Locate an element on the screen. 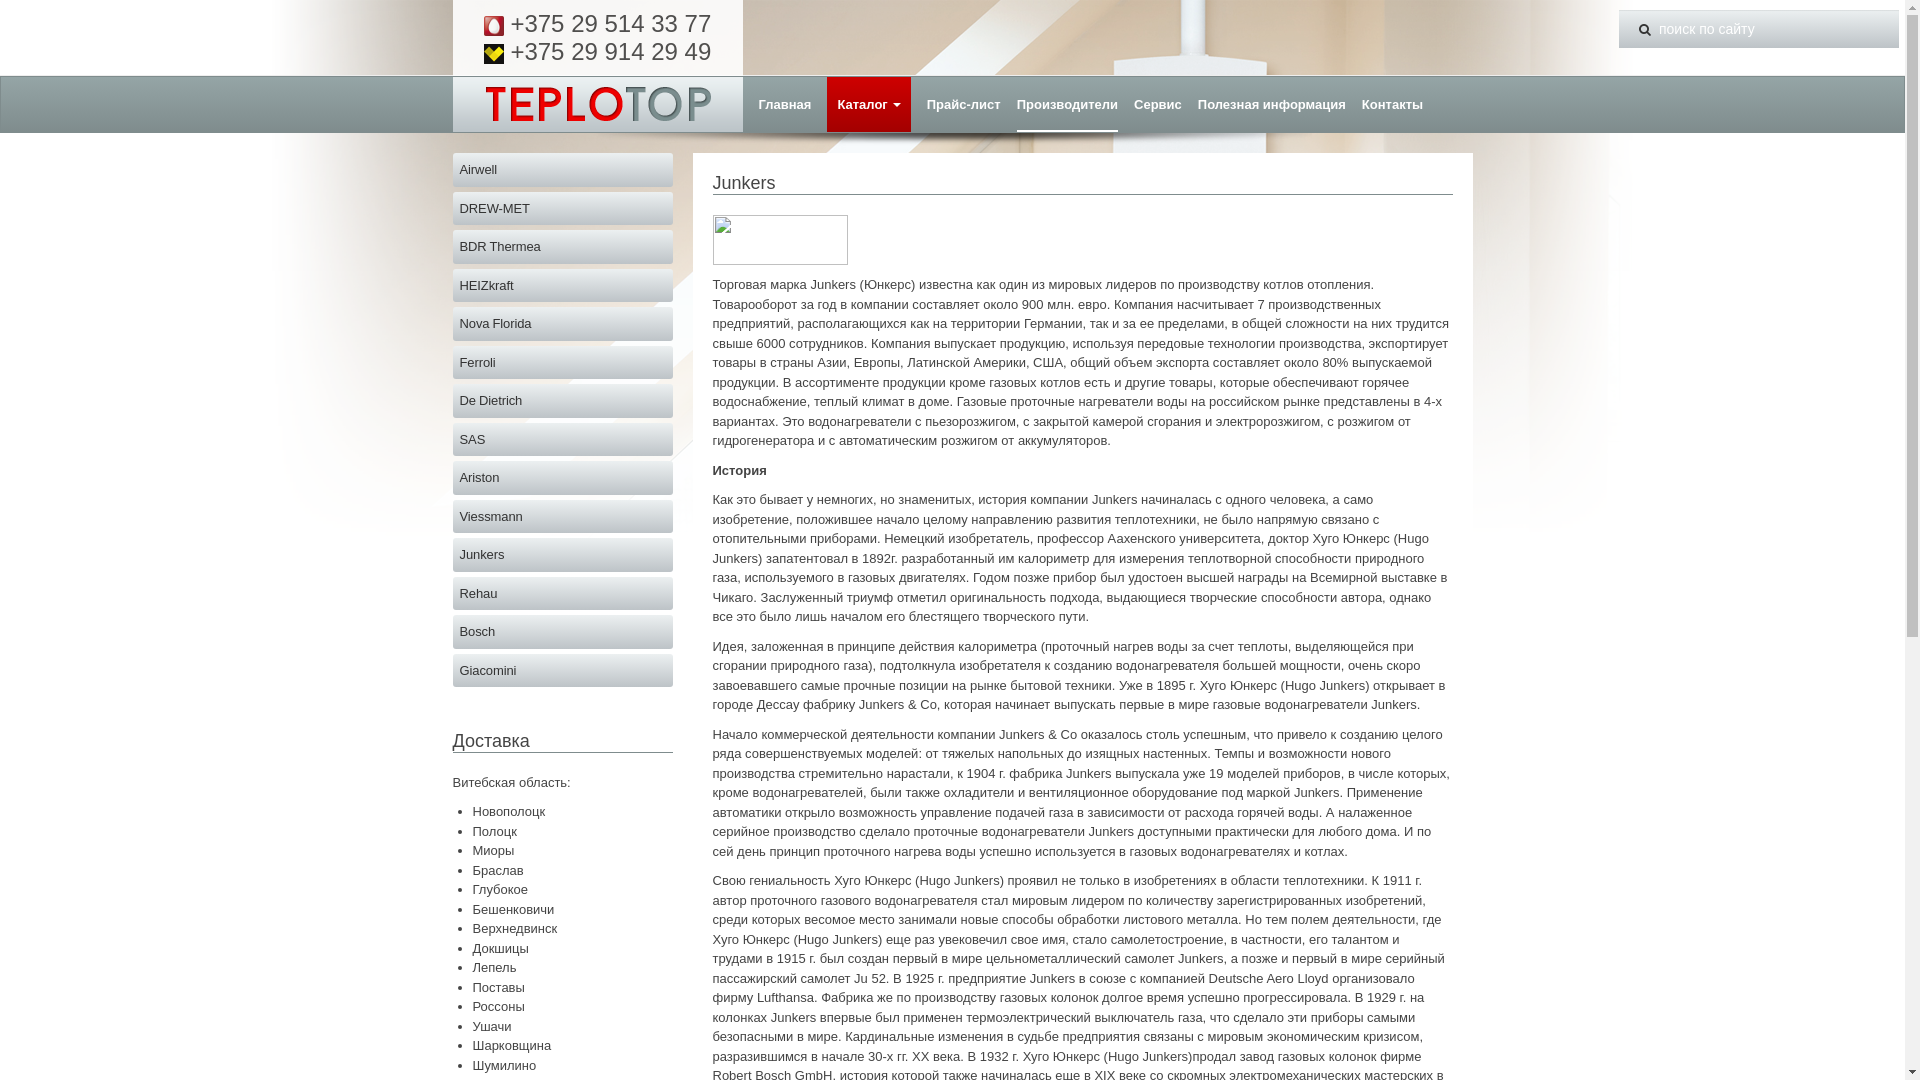  SAS is located at coordinates (562, 439).